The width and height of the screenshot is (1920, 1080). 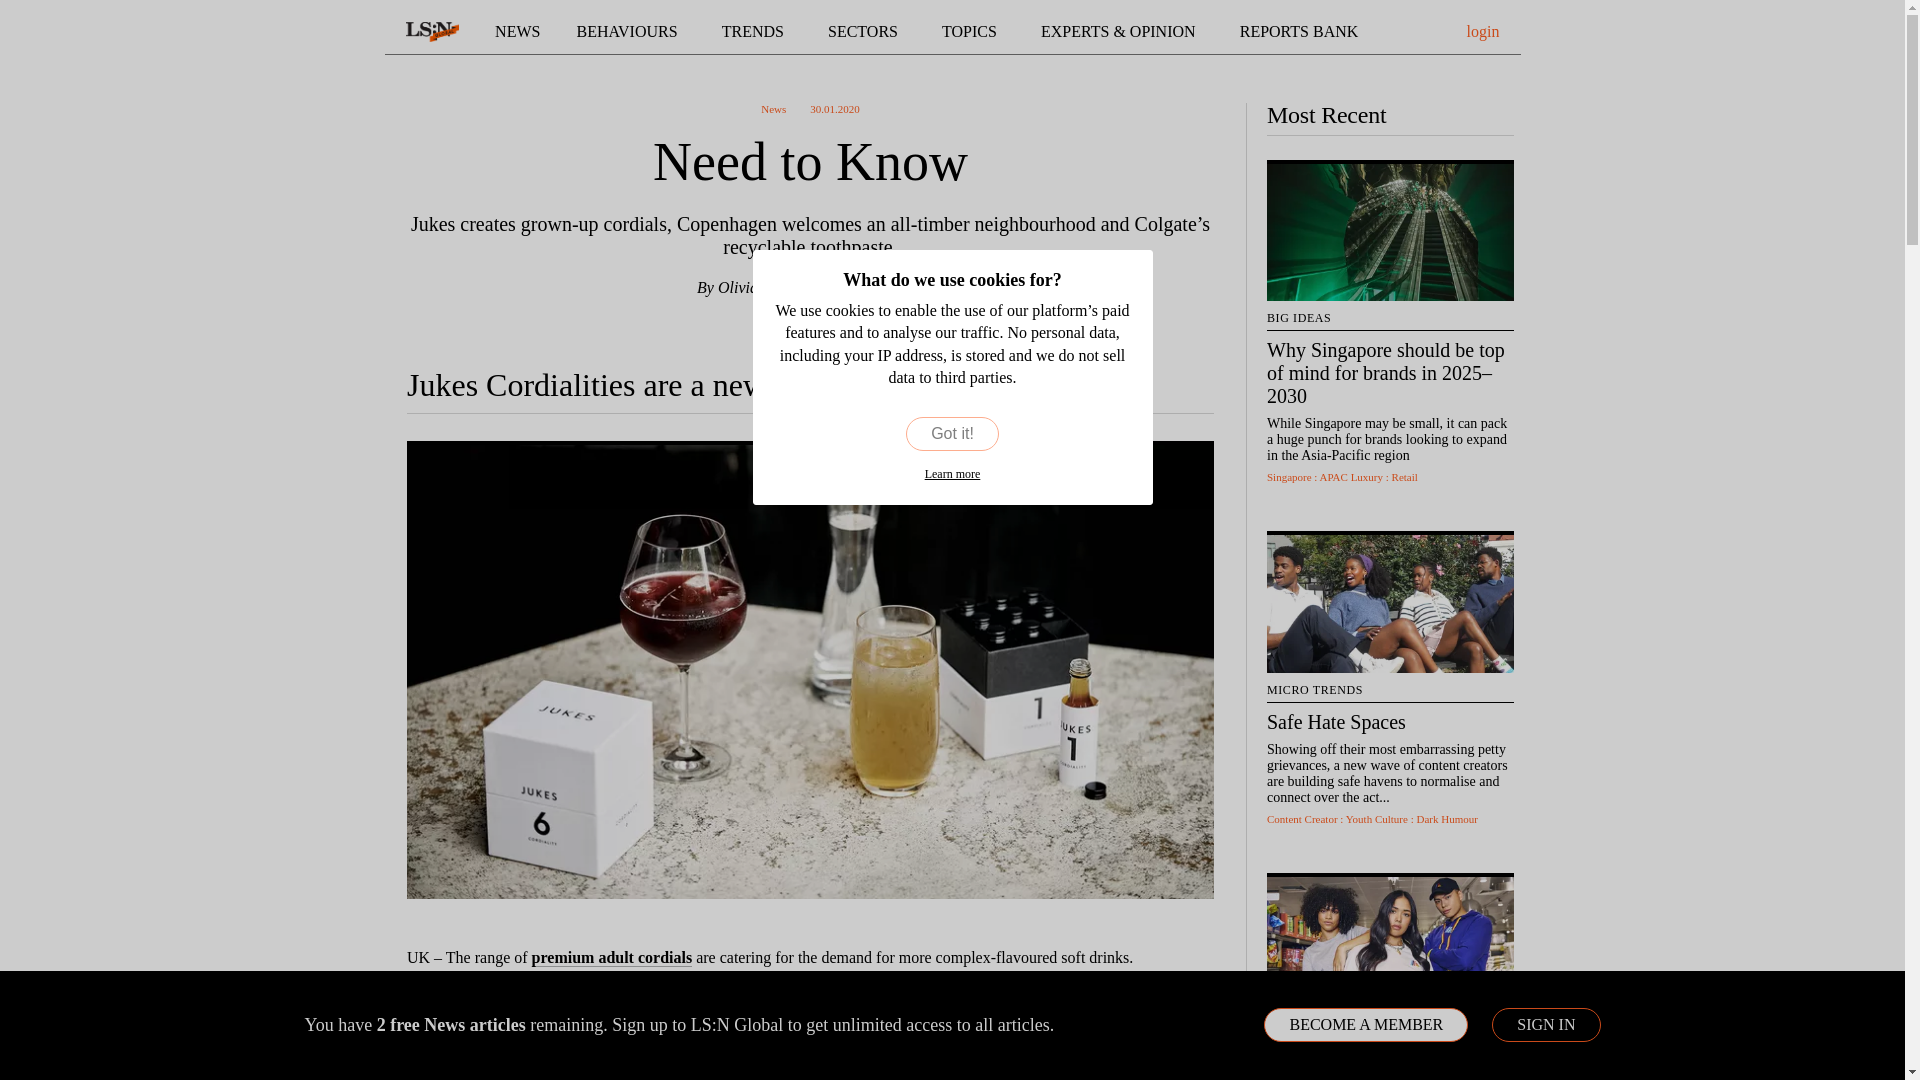 What do you see at coordinates (517, 32) in the screenshot?
I see `NEWS` at bounding box center [517, 32].